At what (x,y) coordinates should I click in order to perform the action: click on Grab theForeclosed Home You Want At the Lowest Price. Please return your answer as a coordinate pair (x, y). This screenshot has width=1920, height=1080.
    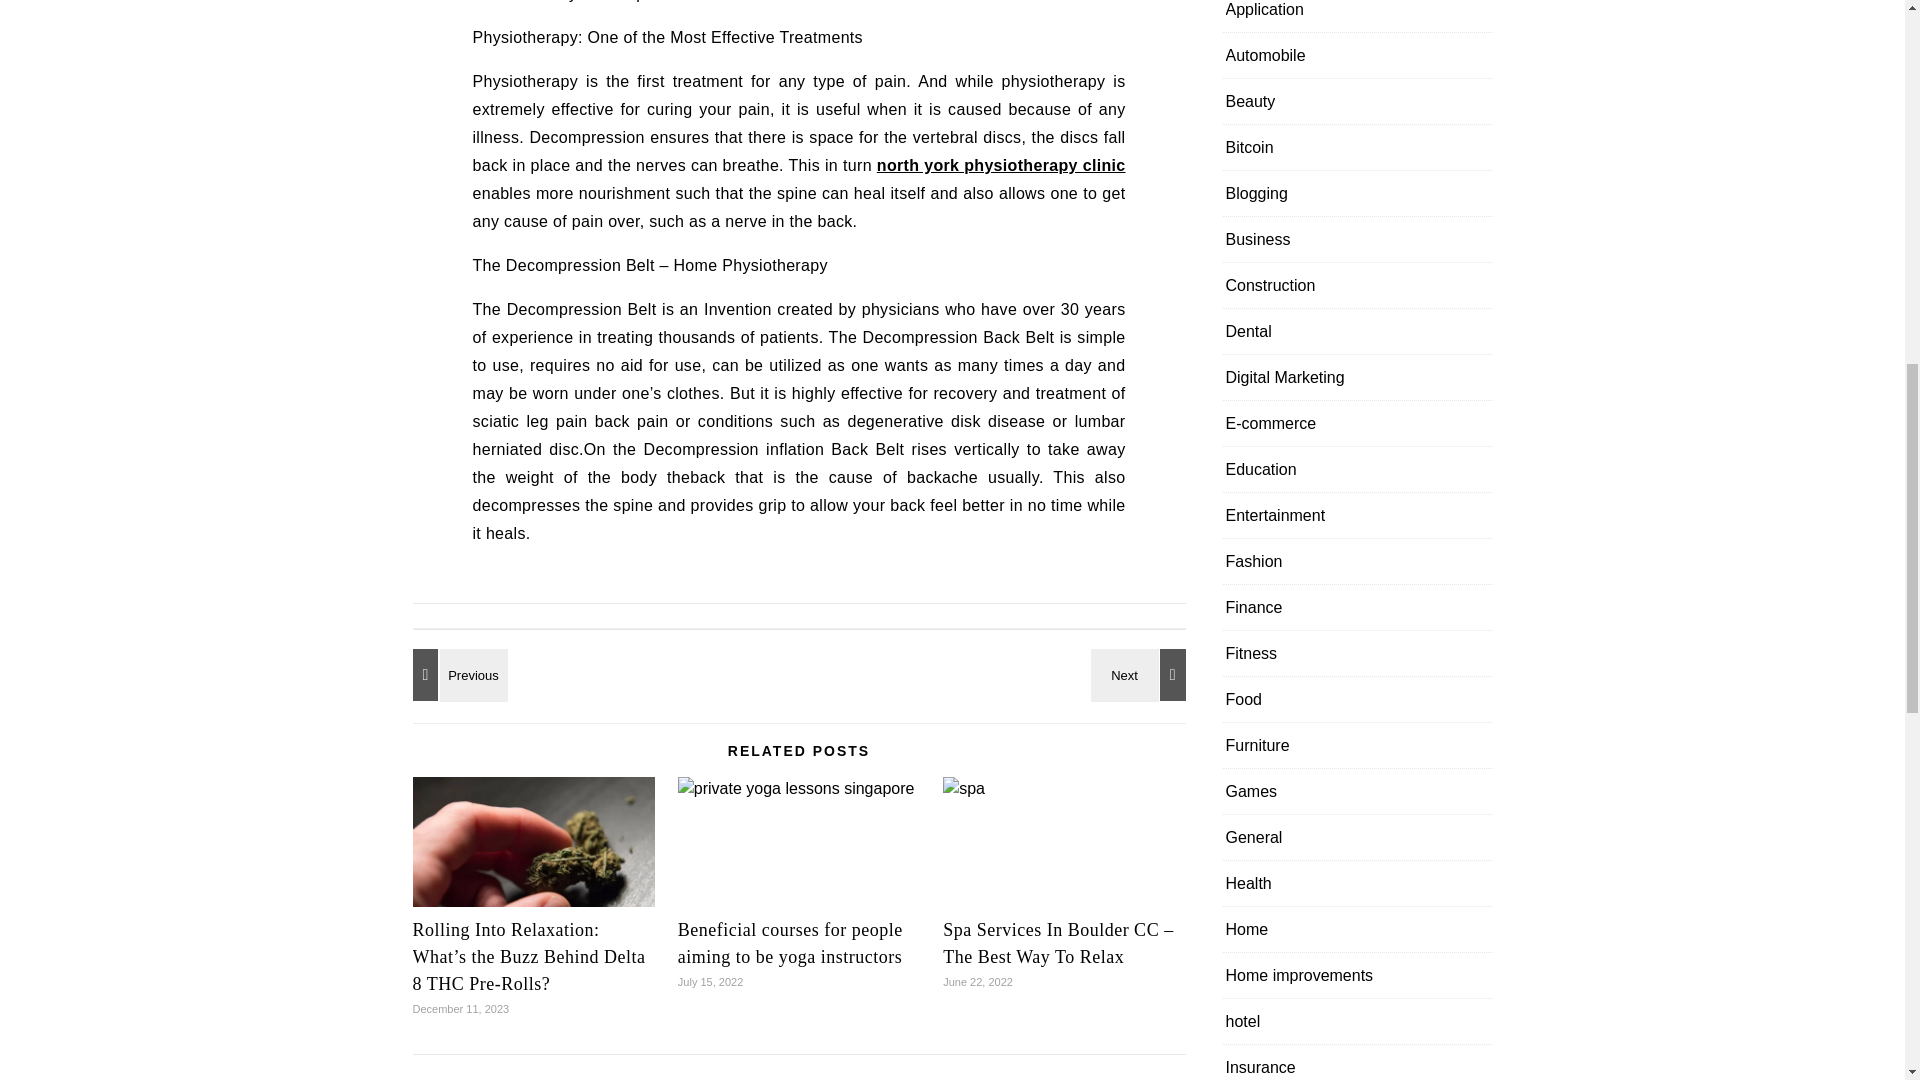
    Looking at the image, I should click on (1141, 674).